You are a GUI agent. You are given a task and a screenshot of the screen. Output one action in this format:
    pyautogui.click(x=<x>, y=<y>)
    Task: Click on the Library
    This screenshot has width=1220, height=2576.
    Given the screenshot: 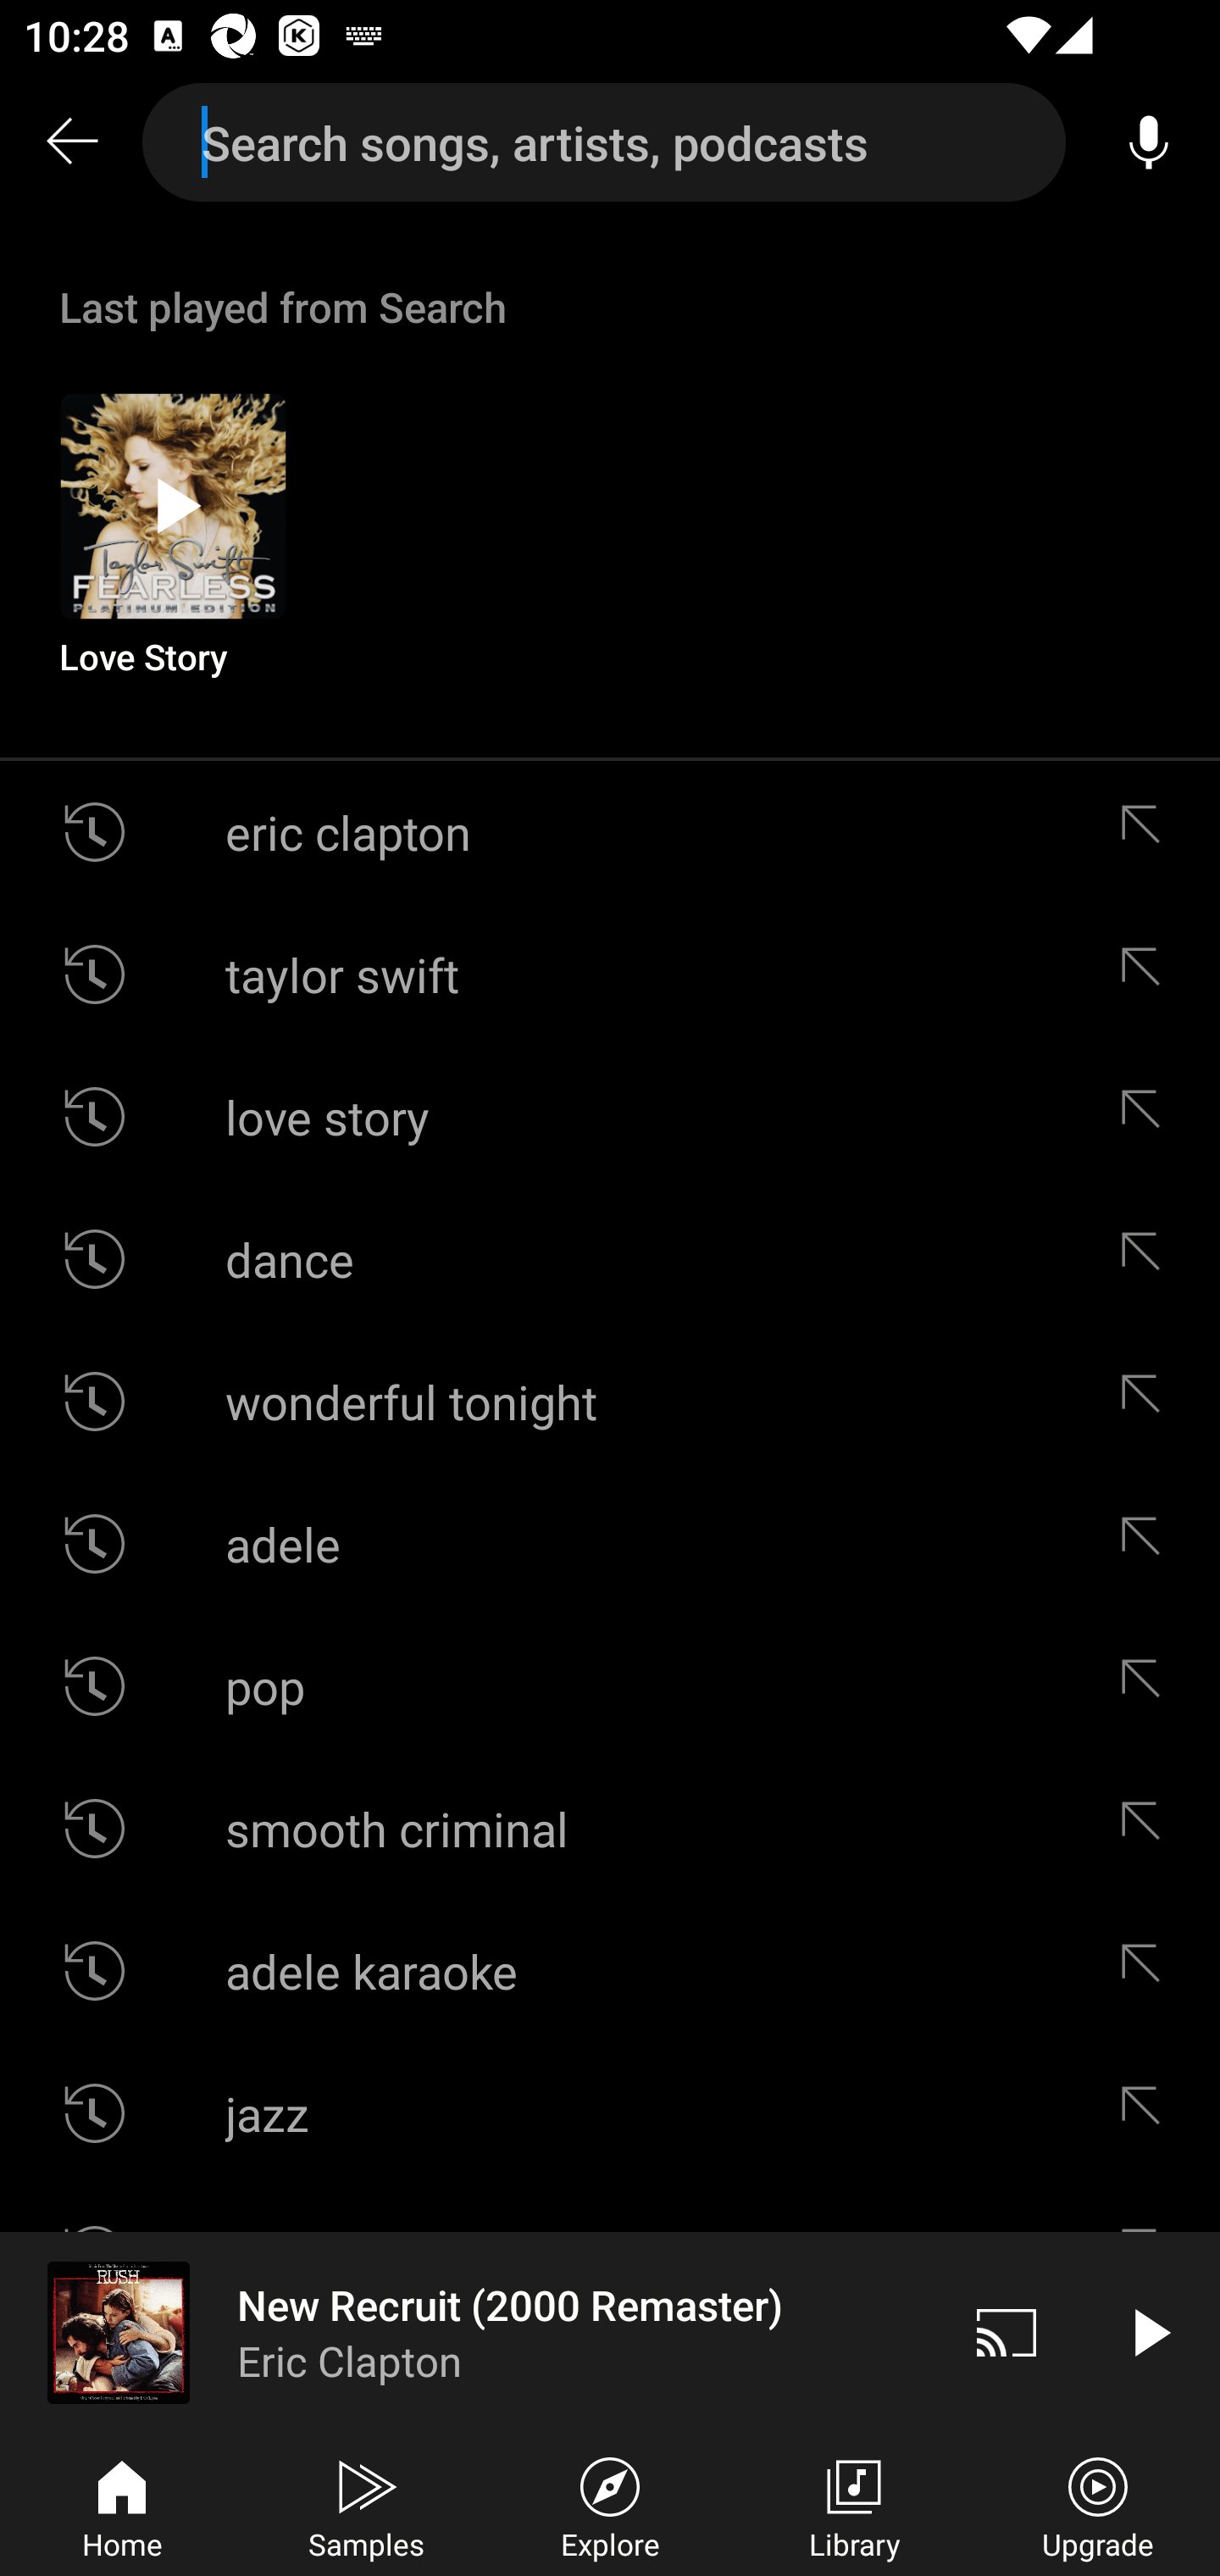 What is the action you would take?
    pyautogui.click(x=854, y=2505)
    